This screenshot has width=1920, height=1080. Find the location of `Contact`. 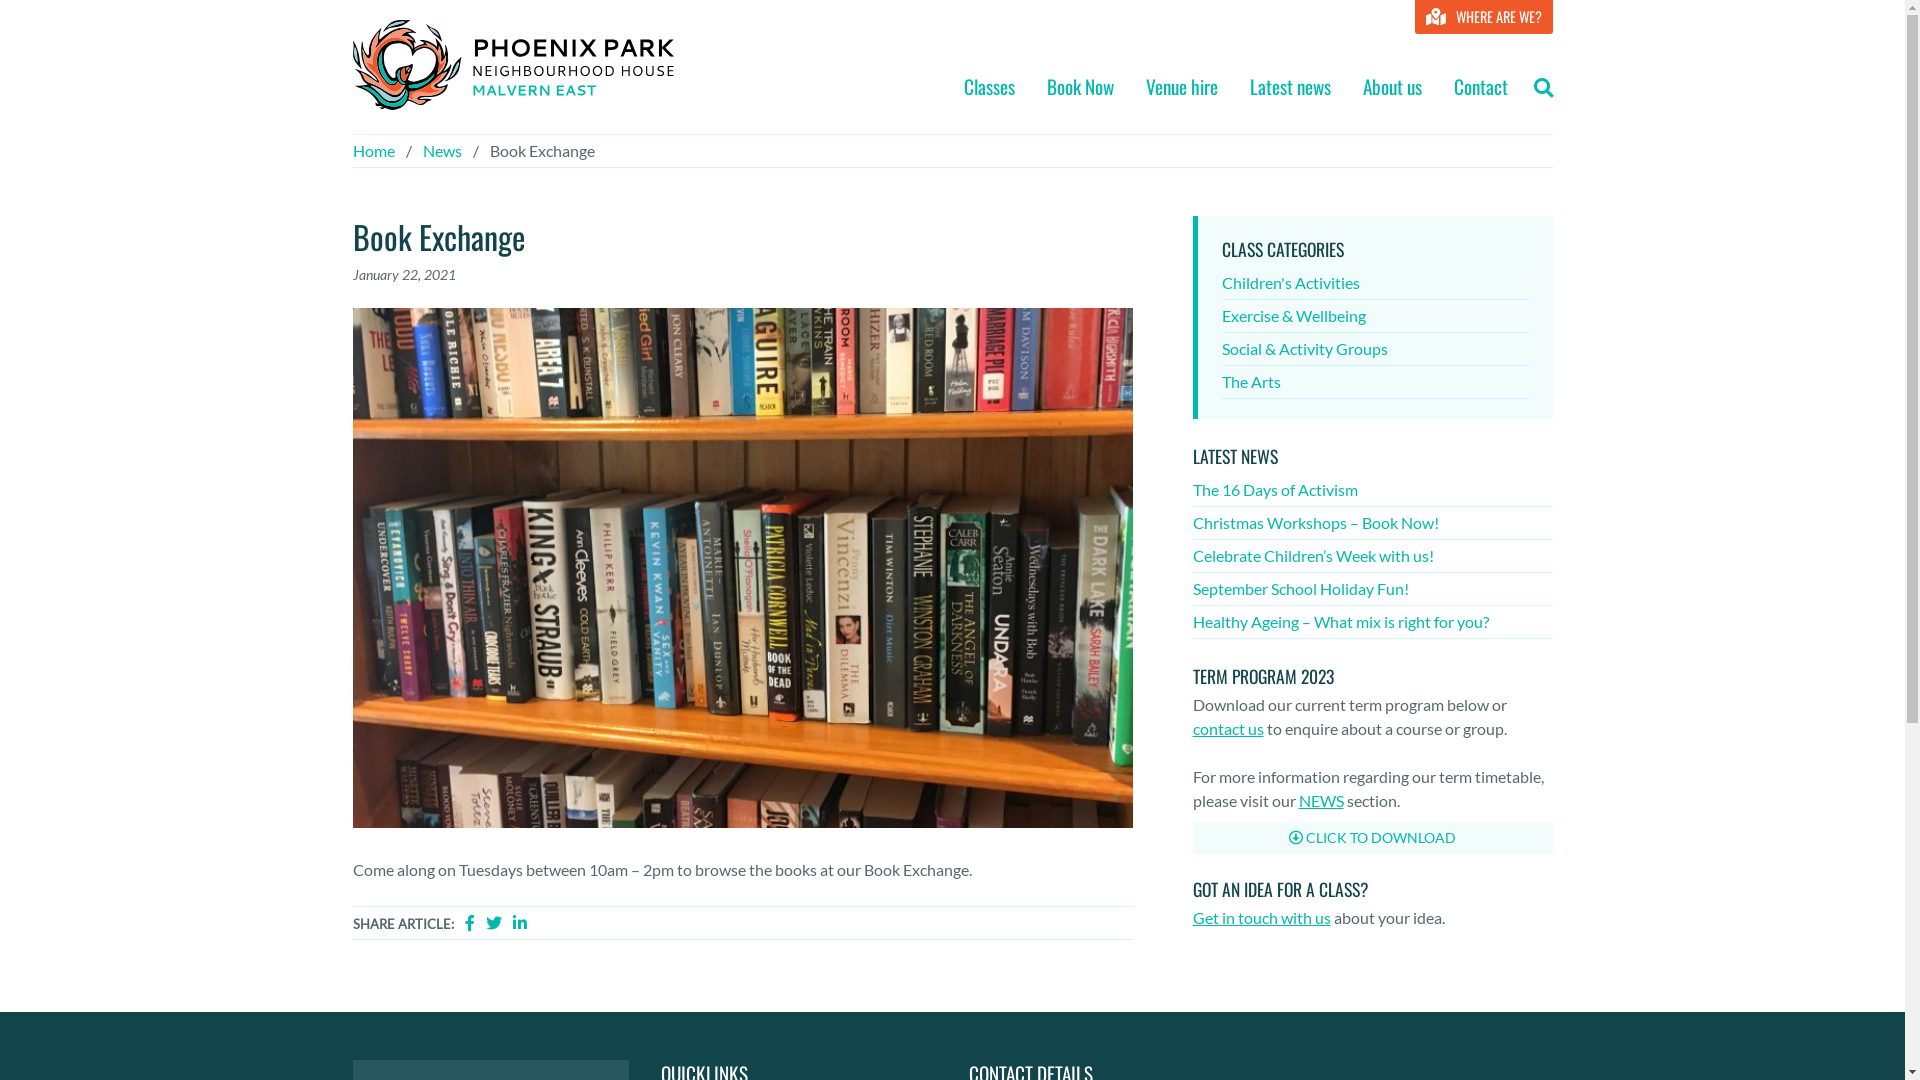

Contact is located at coordinates (1481, 92).